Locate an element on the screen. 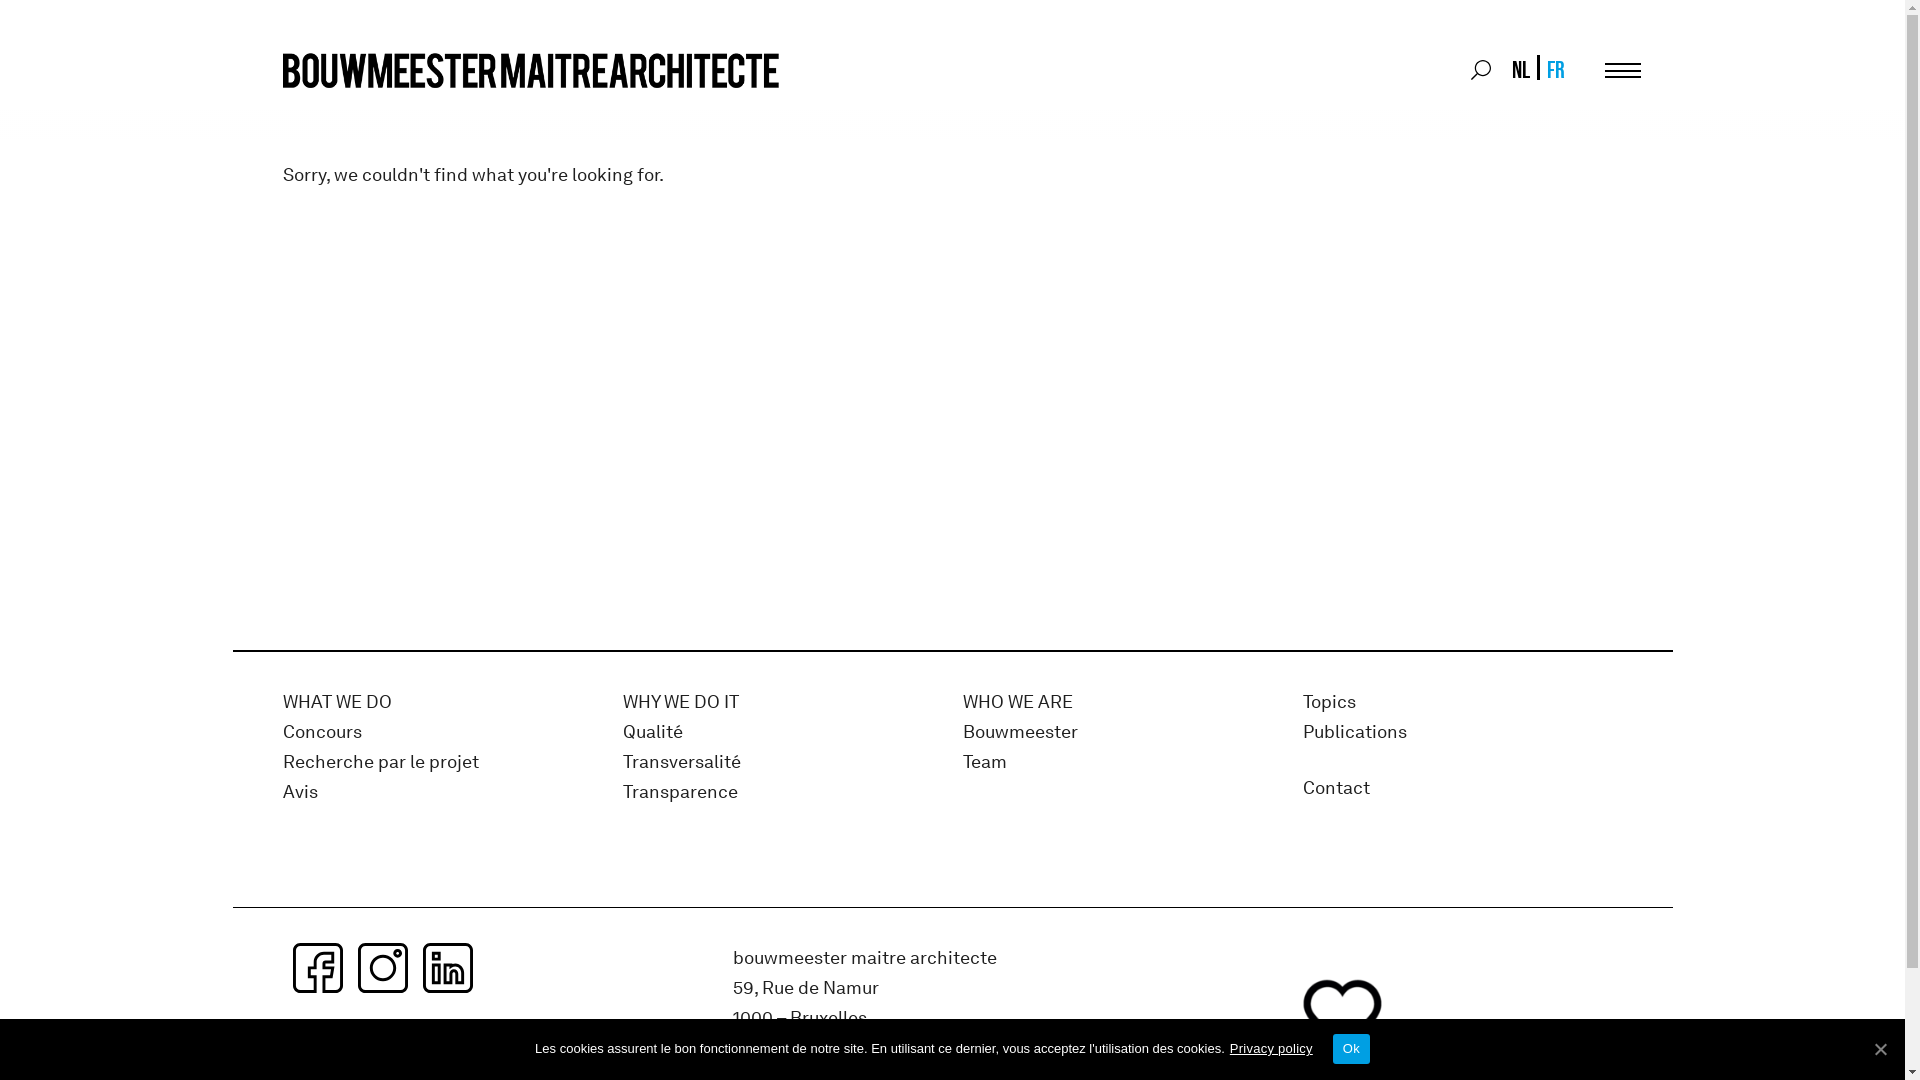  FR is located at coordinates (1554, 70).